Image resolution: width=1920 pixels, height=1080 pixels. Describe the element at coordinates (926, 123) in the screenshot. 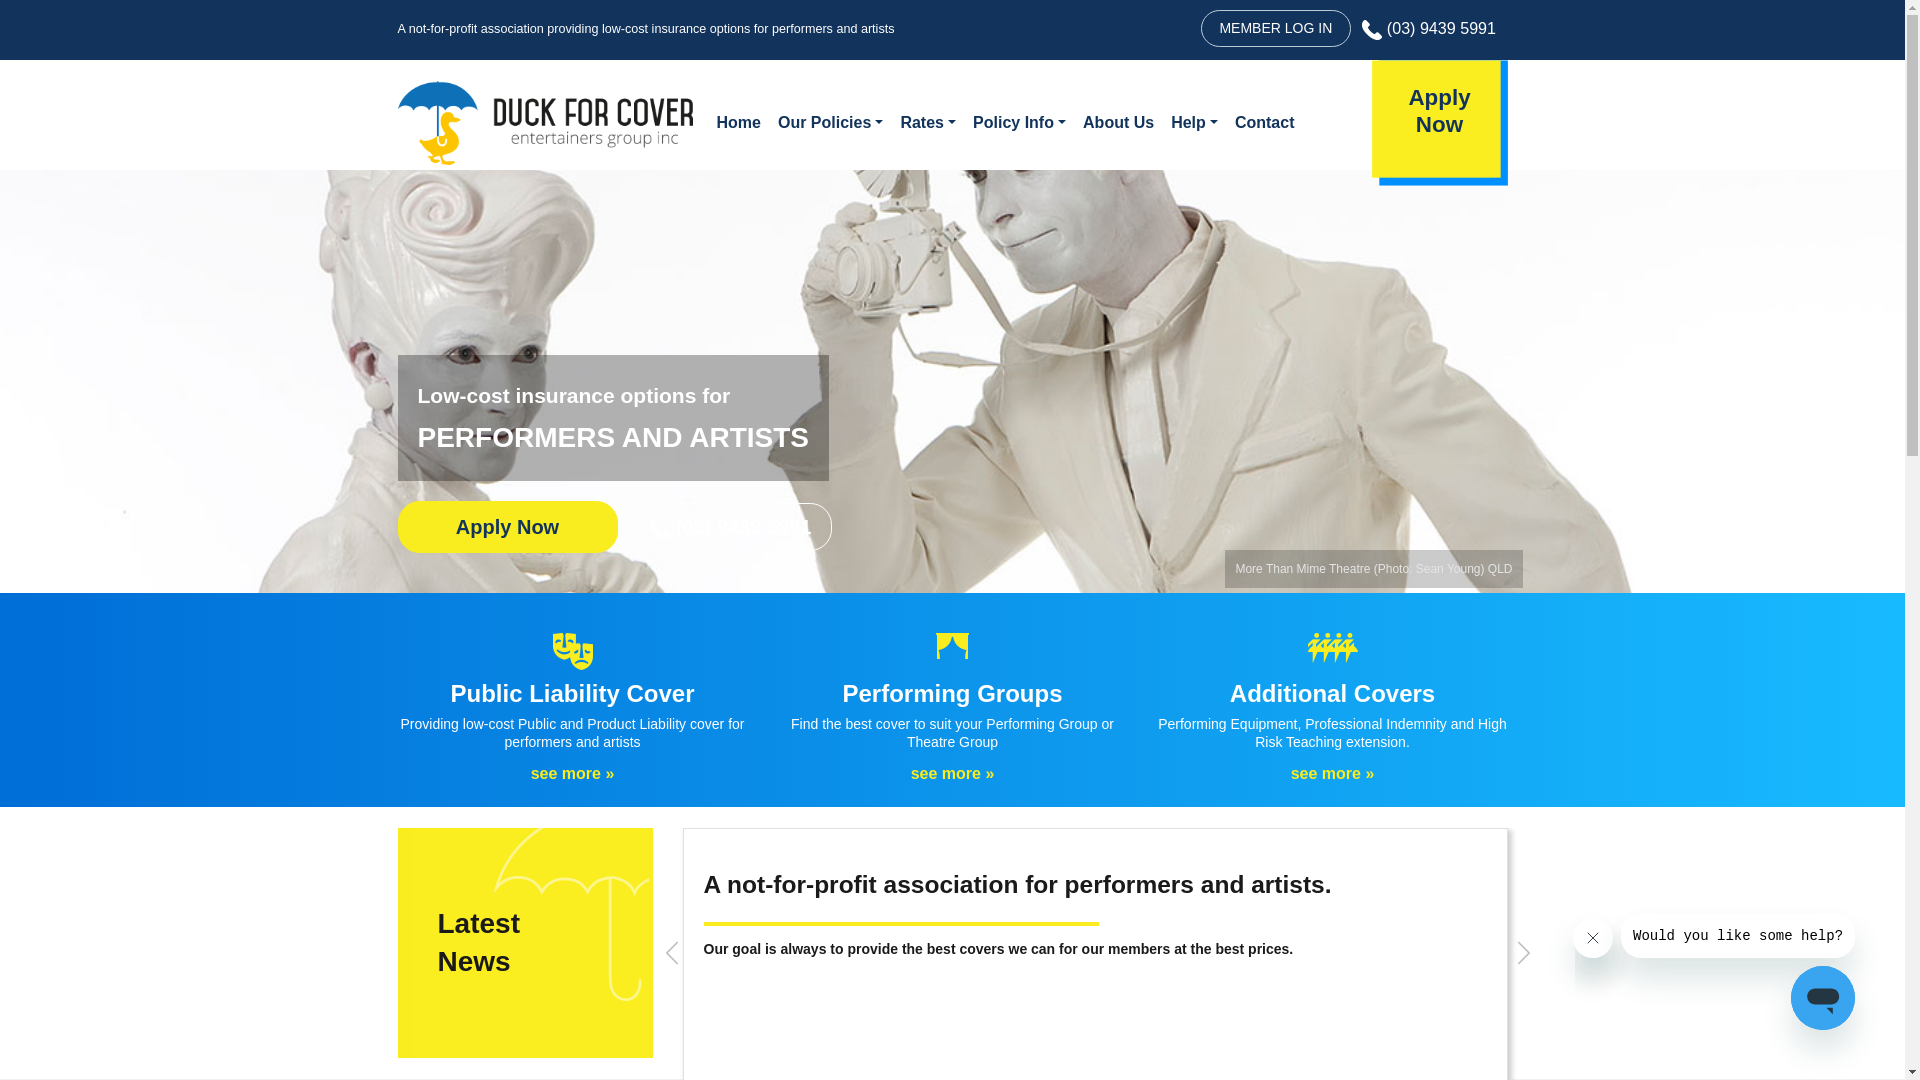

I see `Rates` at that location.